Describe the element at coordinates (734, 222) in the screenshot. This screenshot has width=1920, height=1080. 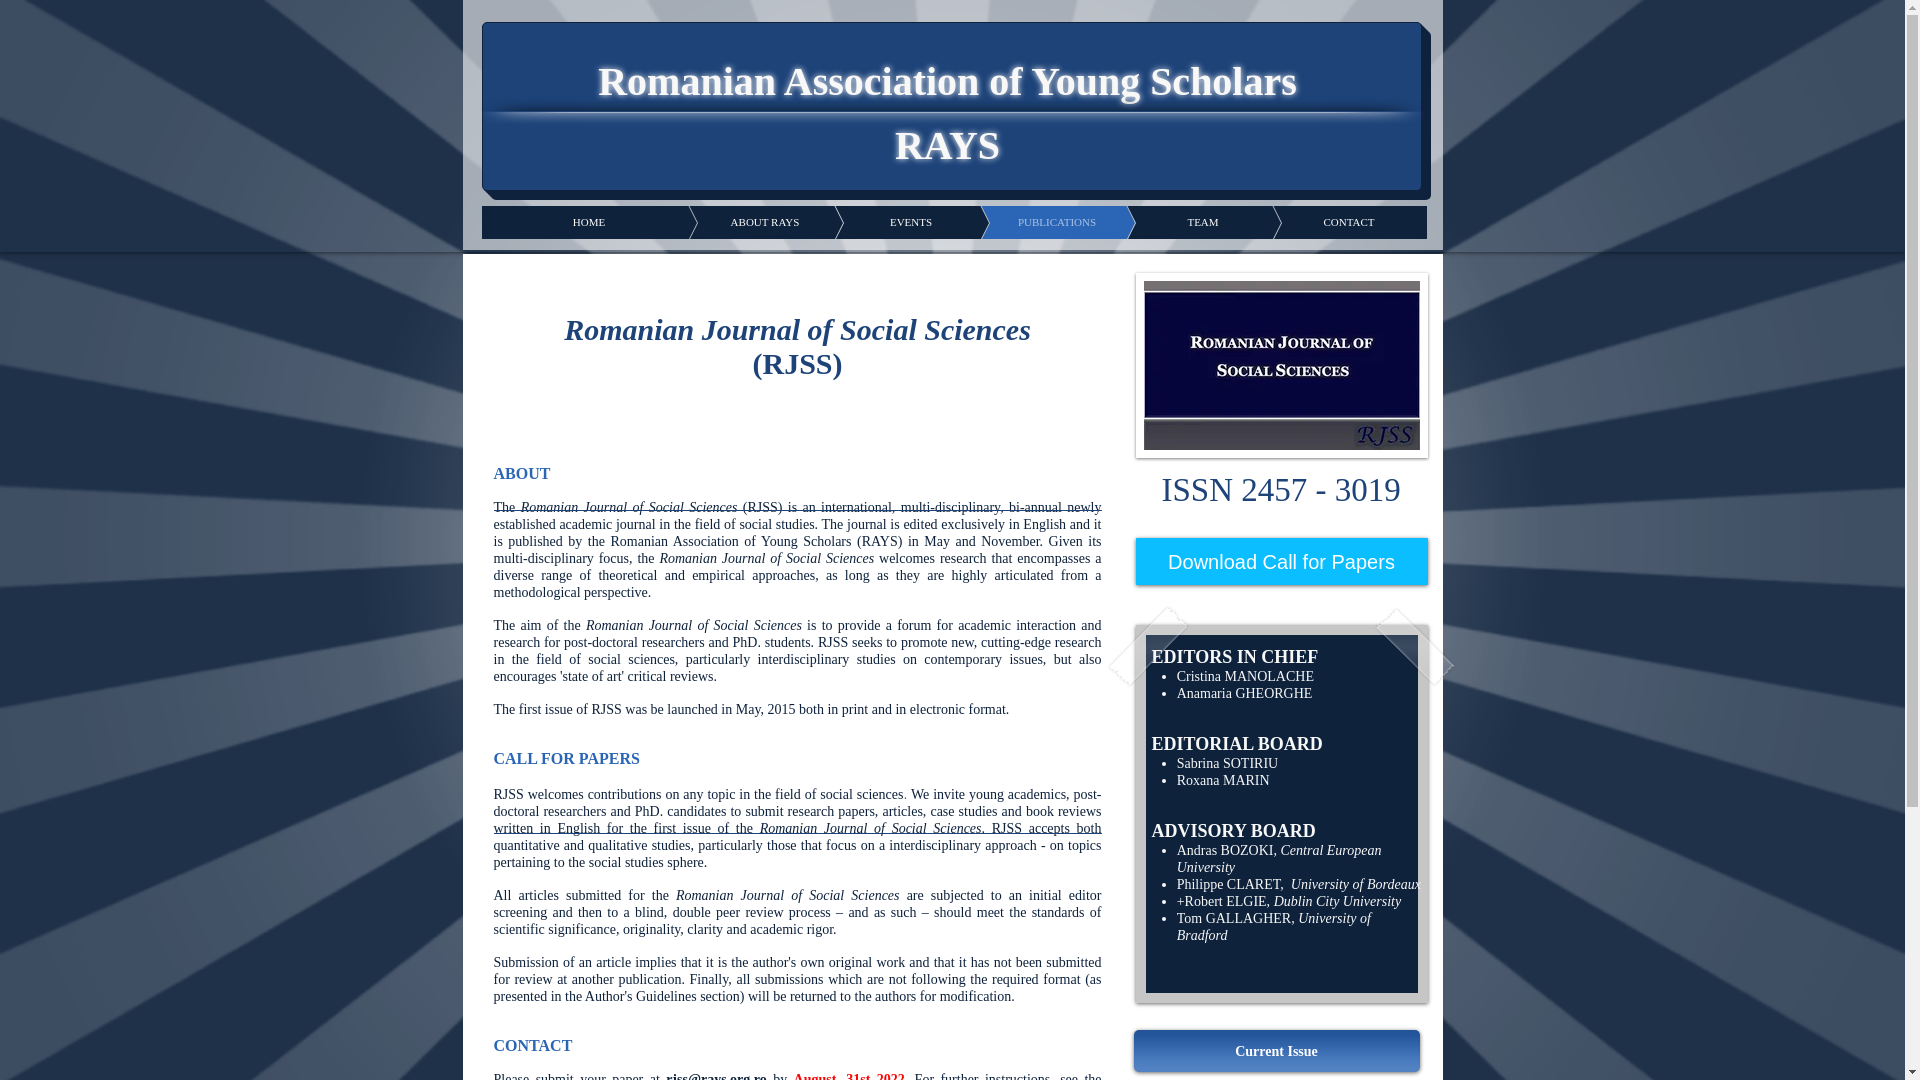
I see `ABOUT RAYS` at that location.